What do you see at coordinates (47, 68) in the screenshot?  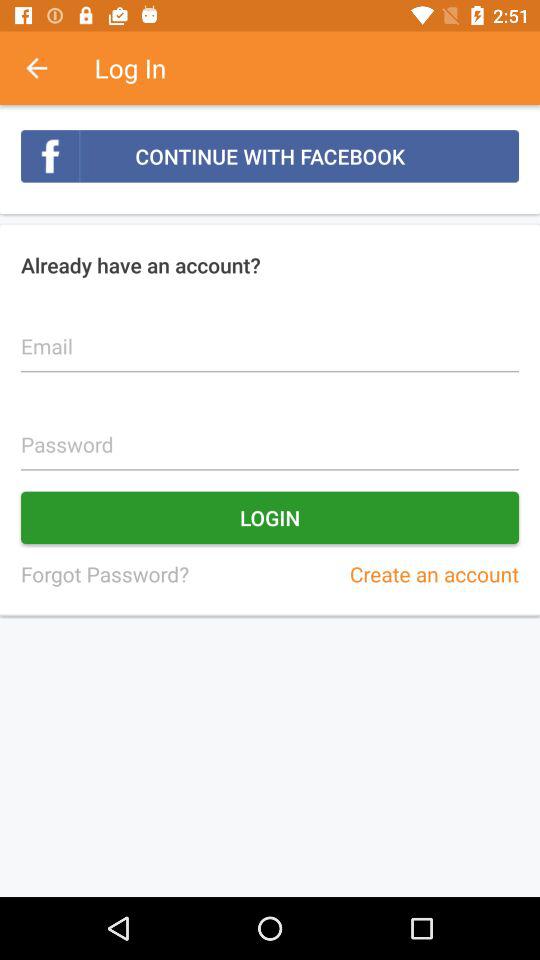 I see `select the icon to the left of the log in item` at bounding box center [47, 68].